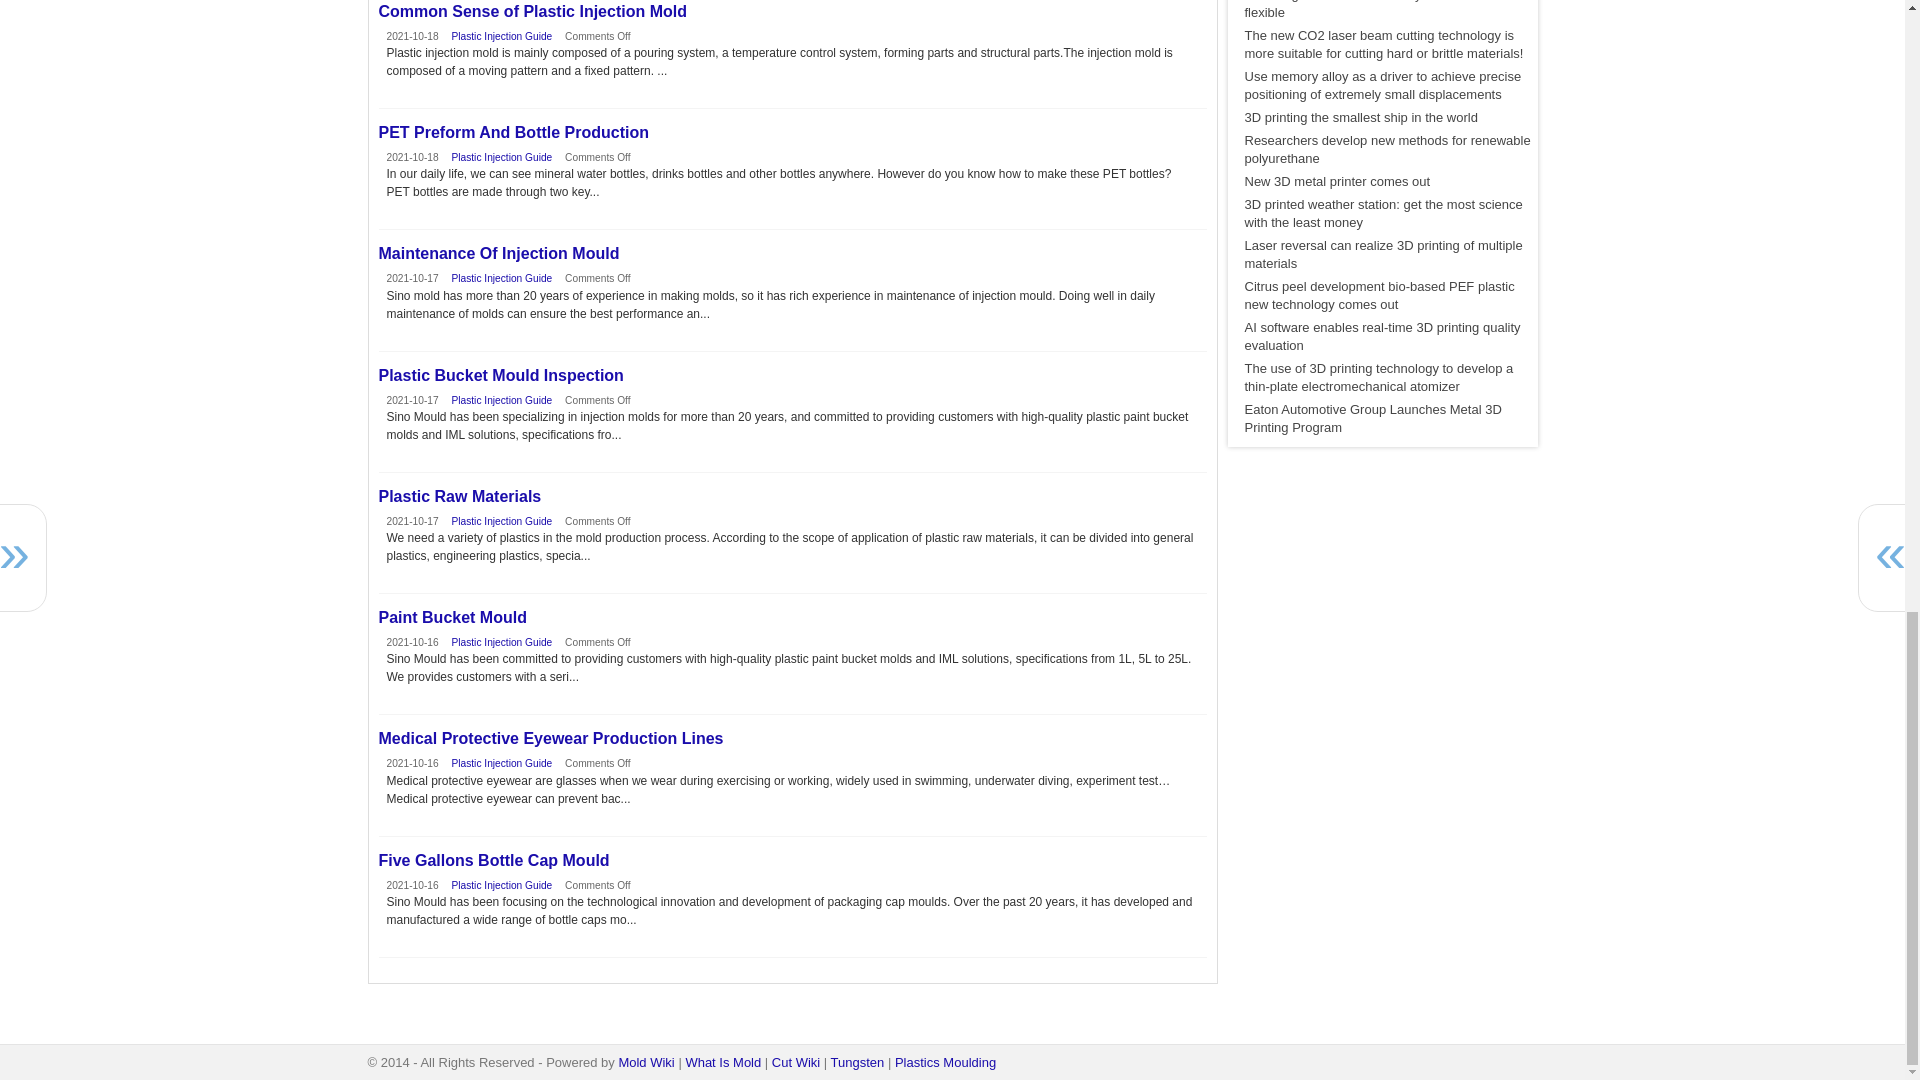 This screenshot has height=1080, width=1920. Describe the element at coordinates (792, 618) in the screenshot. I see `Paint Bucket Mould` at that location.